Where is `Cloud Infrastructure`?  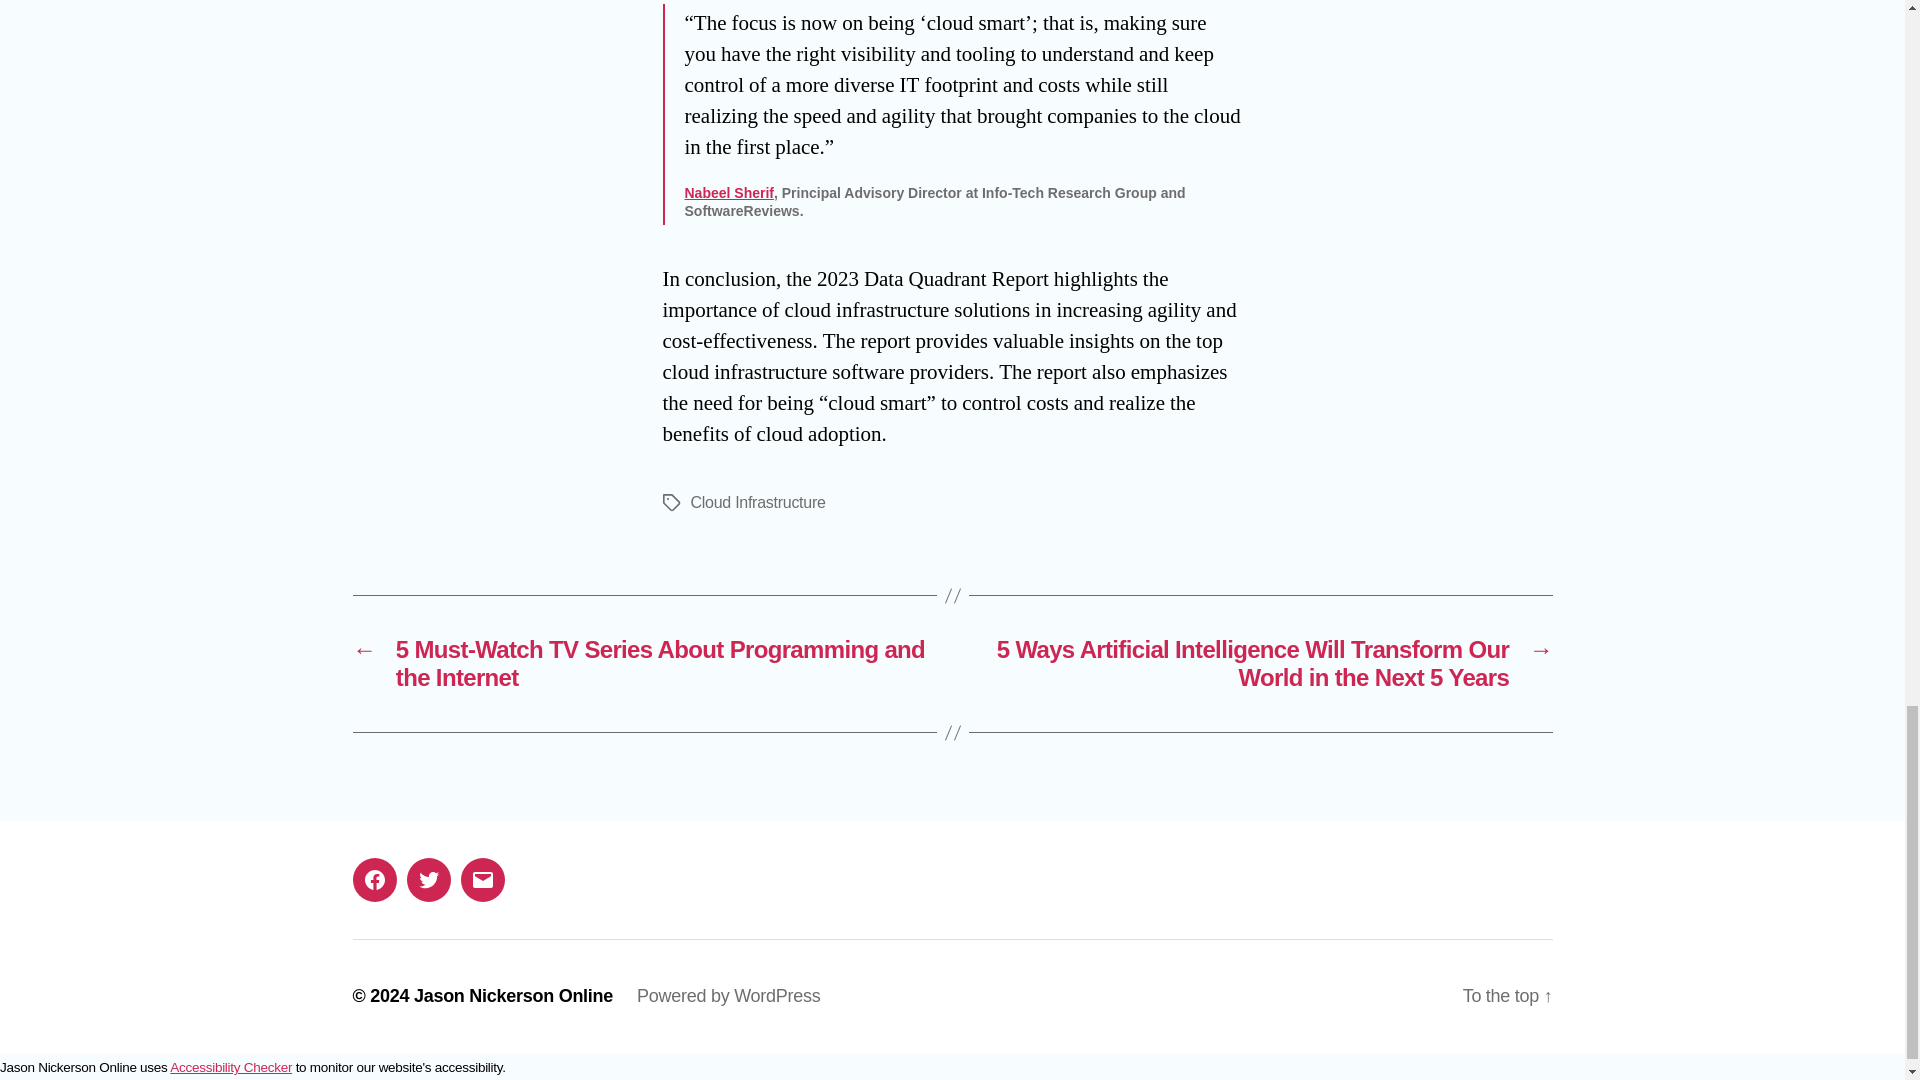
Cloud Infrastructure is located at coordinates (757, 502).